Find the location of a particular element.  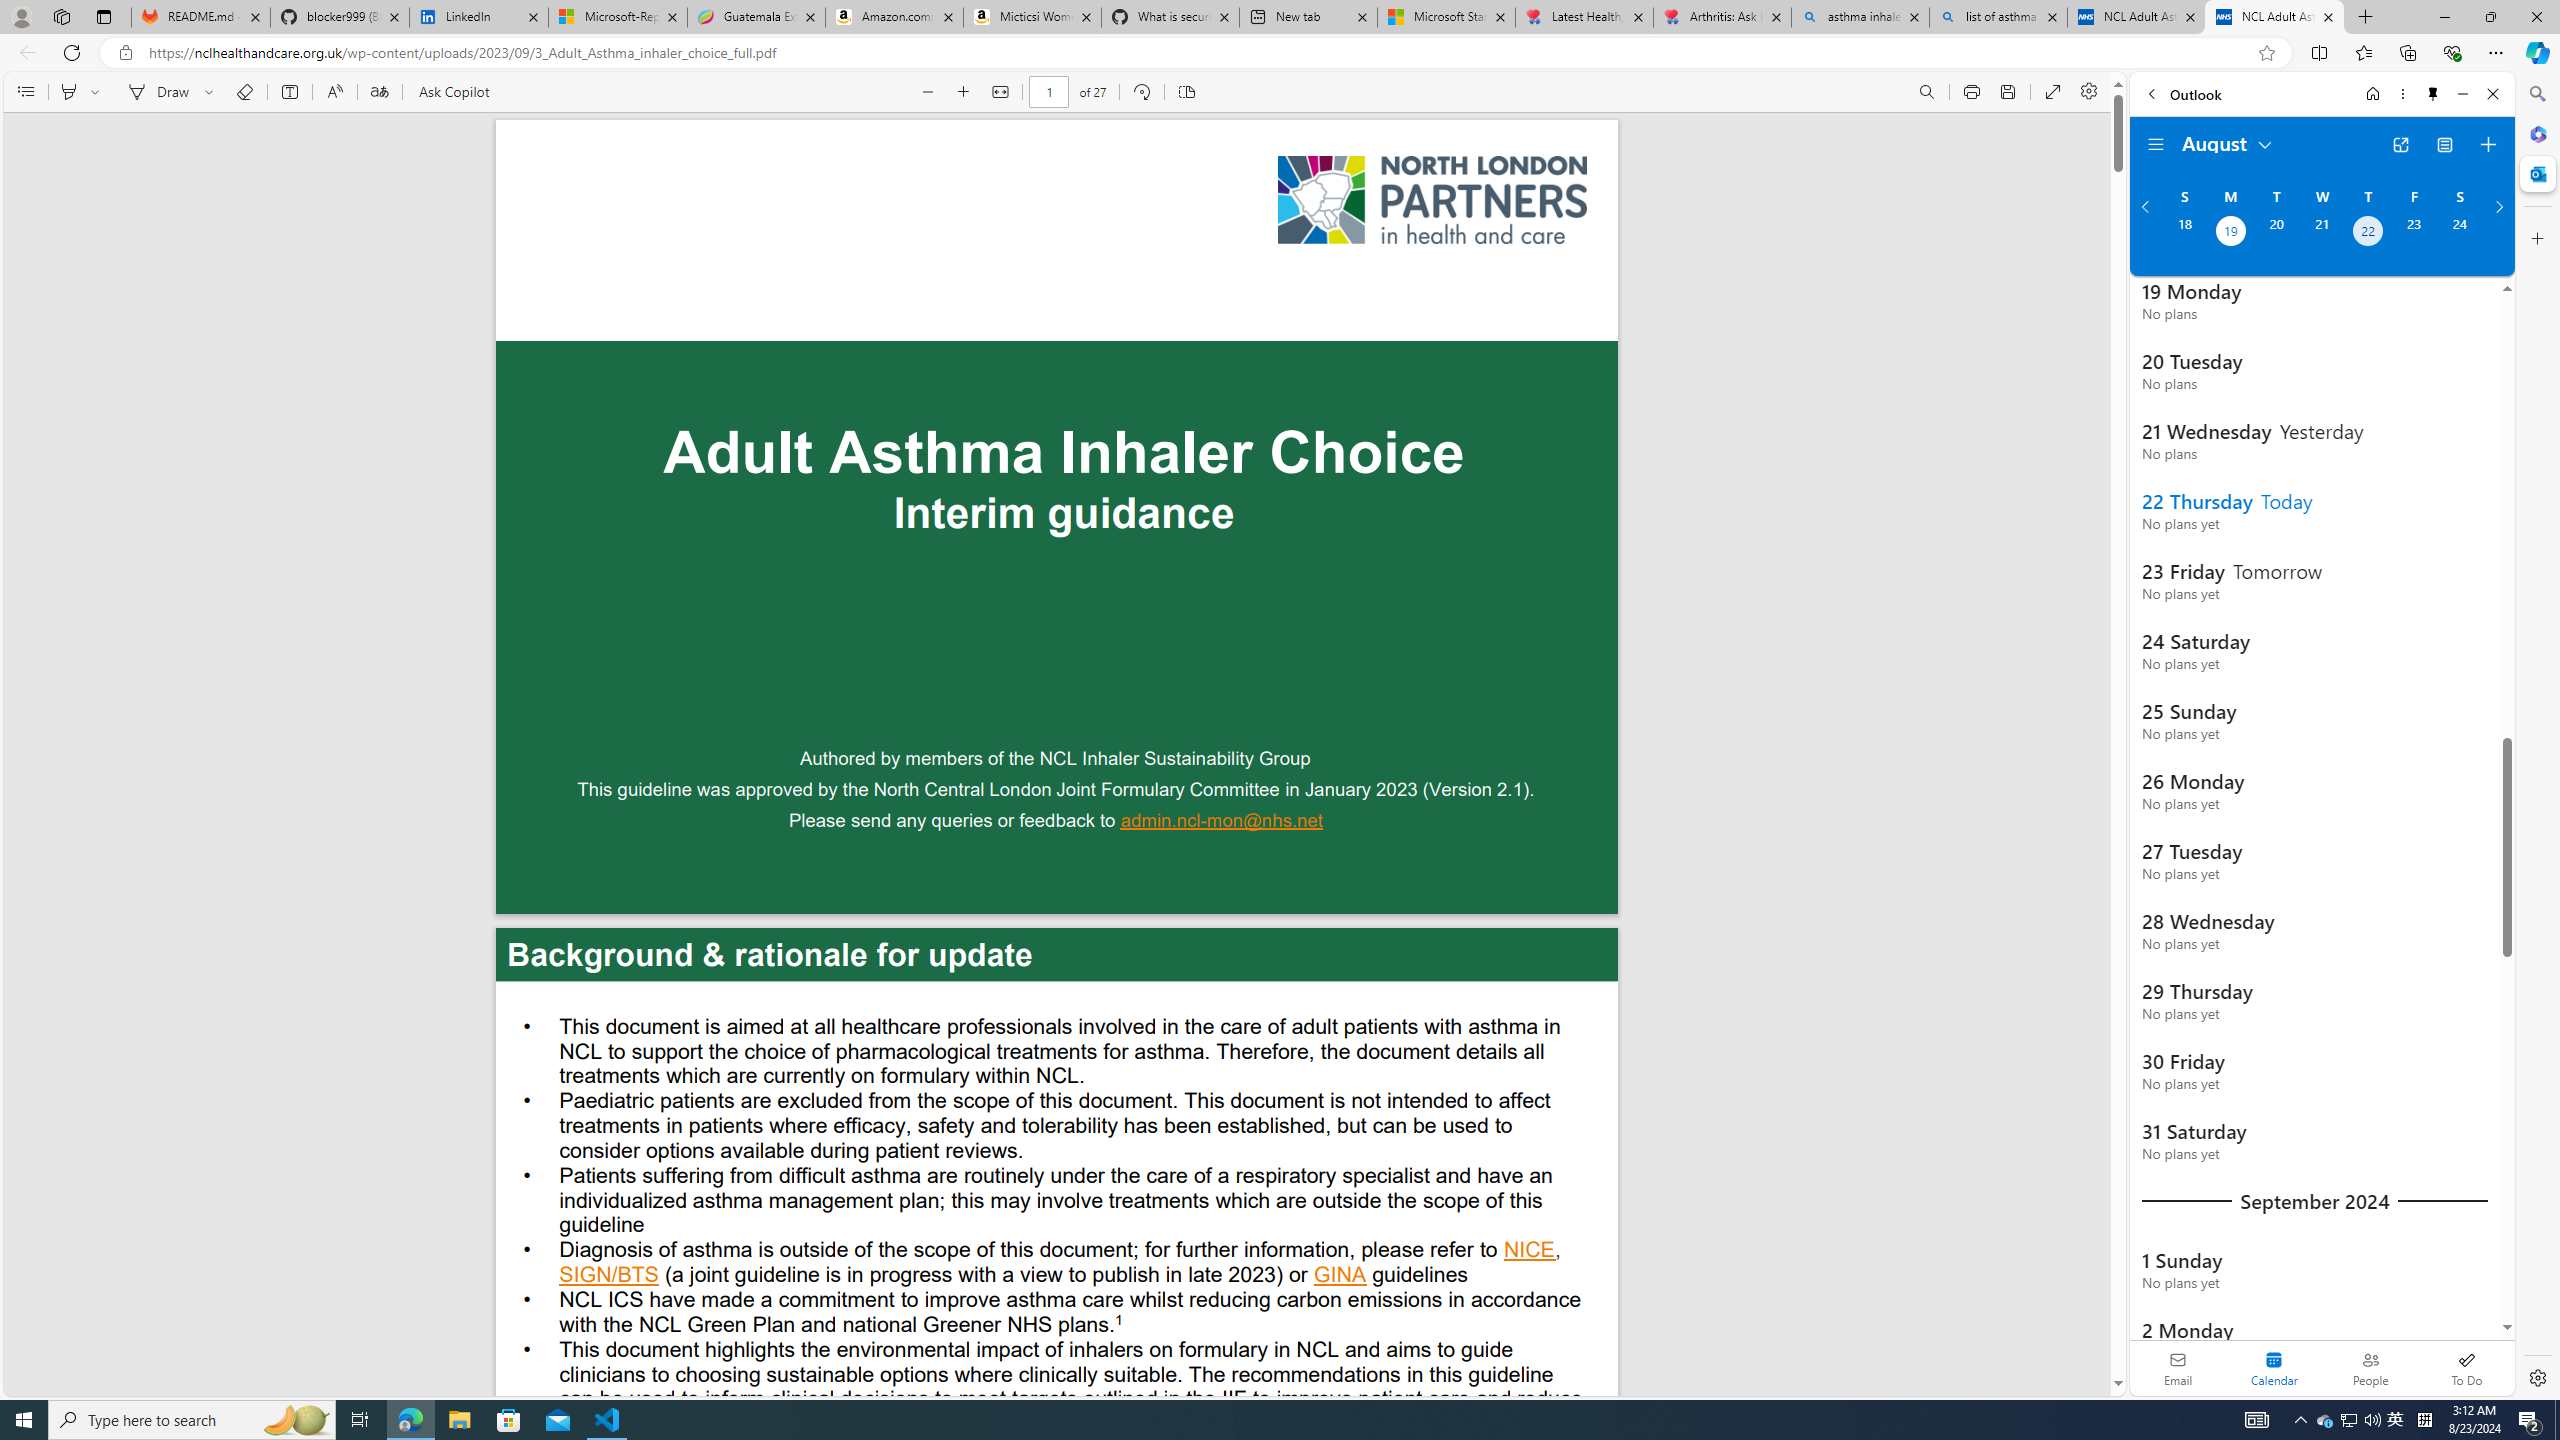

admin.ncl-mon@nhs.net is located at coordinates (1222, 822).